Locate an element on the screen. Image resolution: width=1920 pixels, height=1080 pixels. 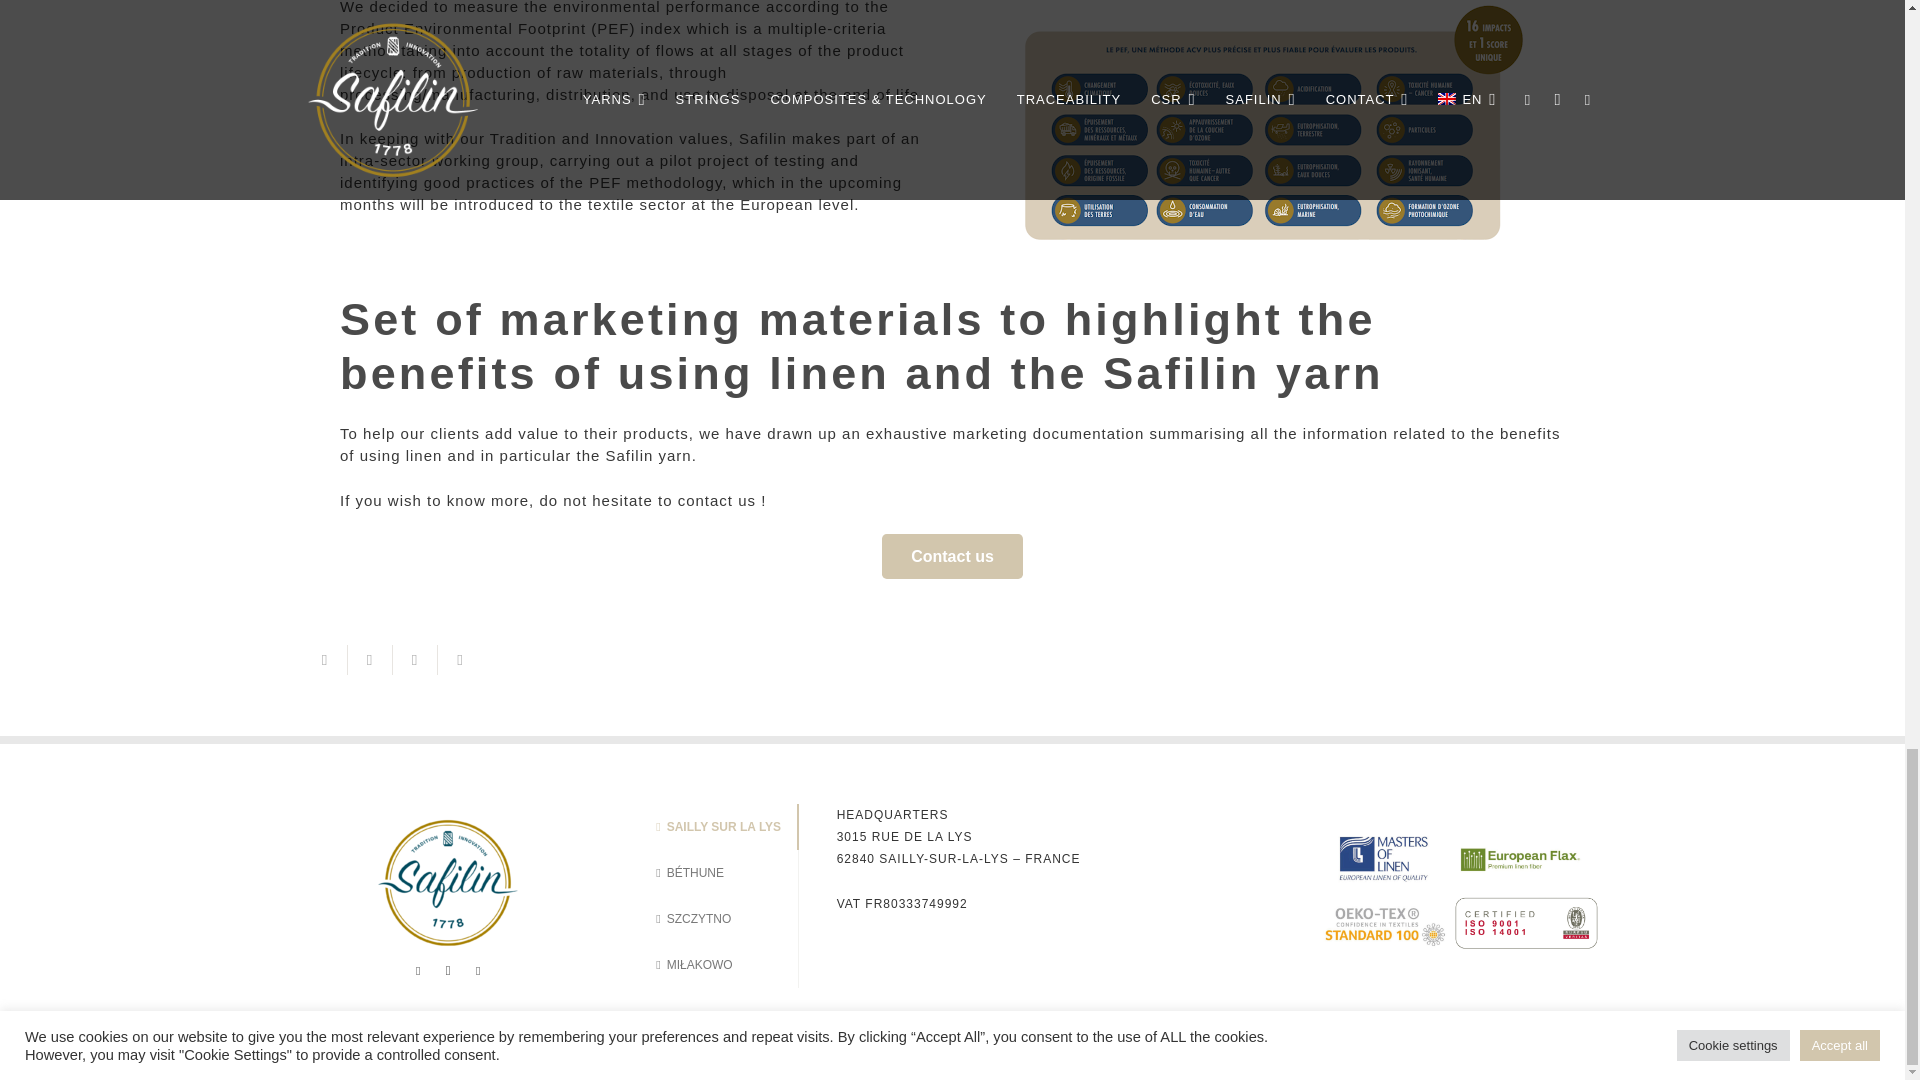
LinkedIn is located at coordinates (418, 970).